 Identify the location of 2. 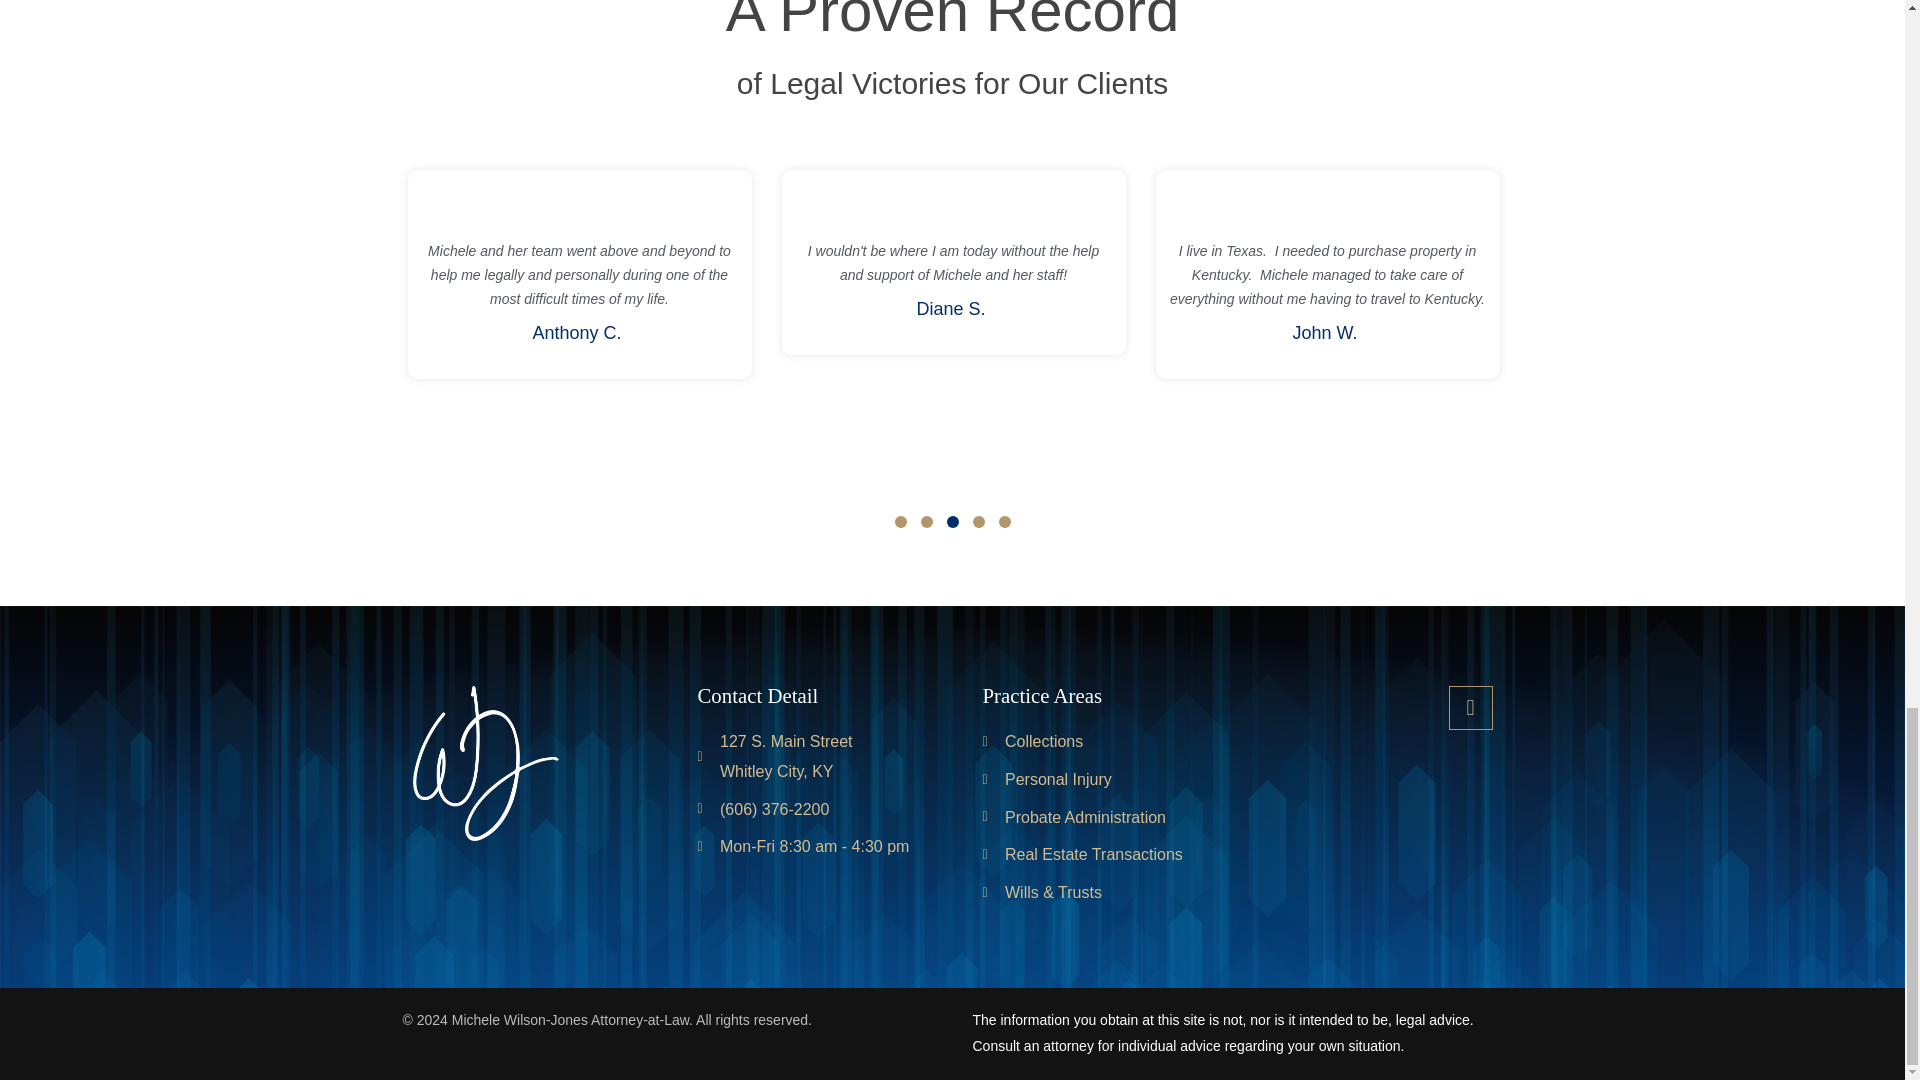
(925, 522).